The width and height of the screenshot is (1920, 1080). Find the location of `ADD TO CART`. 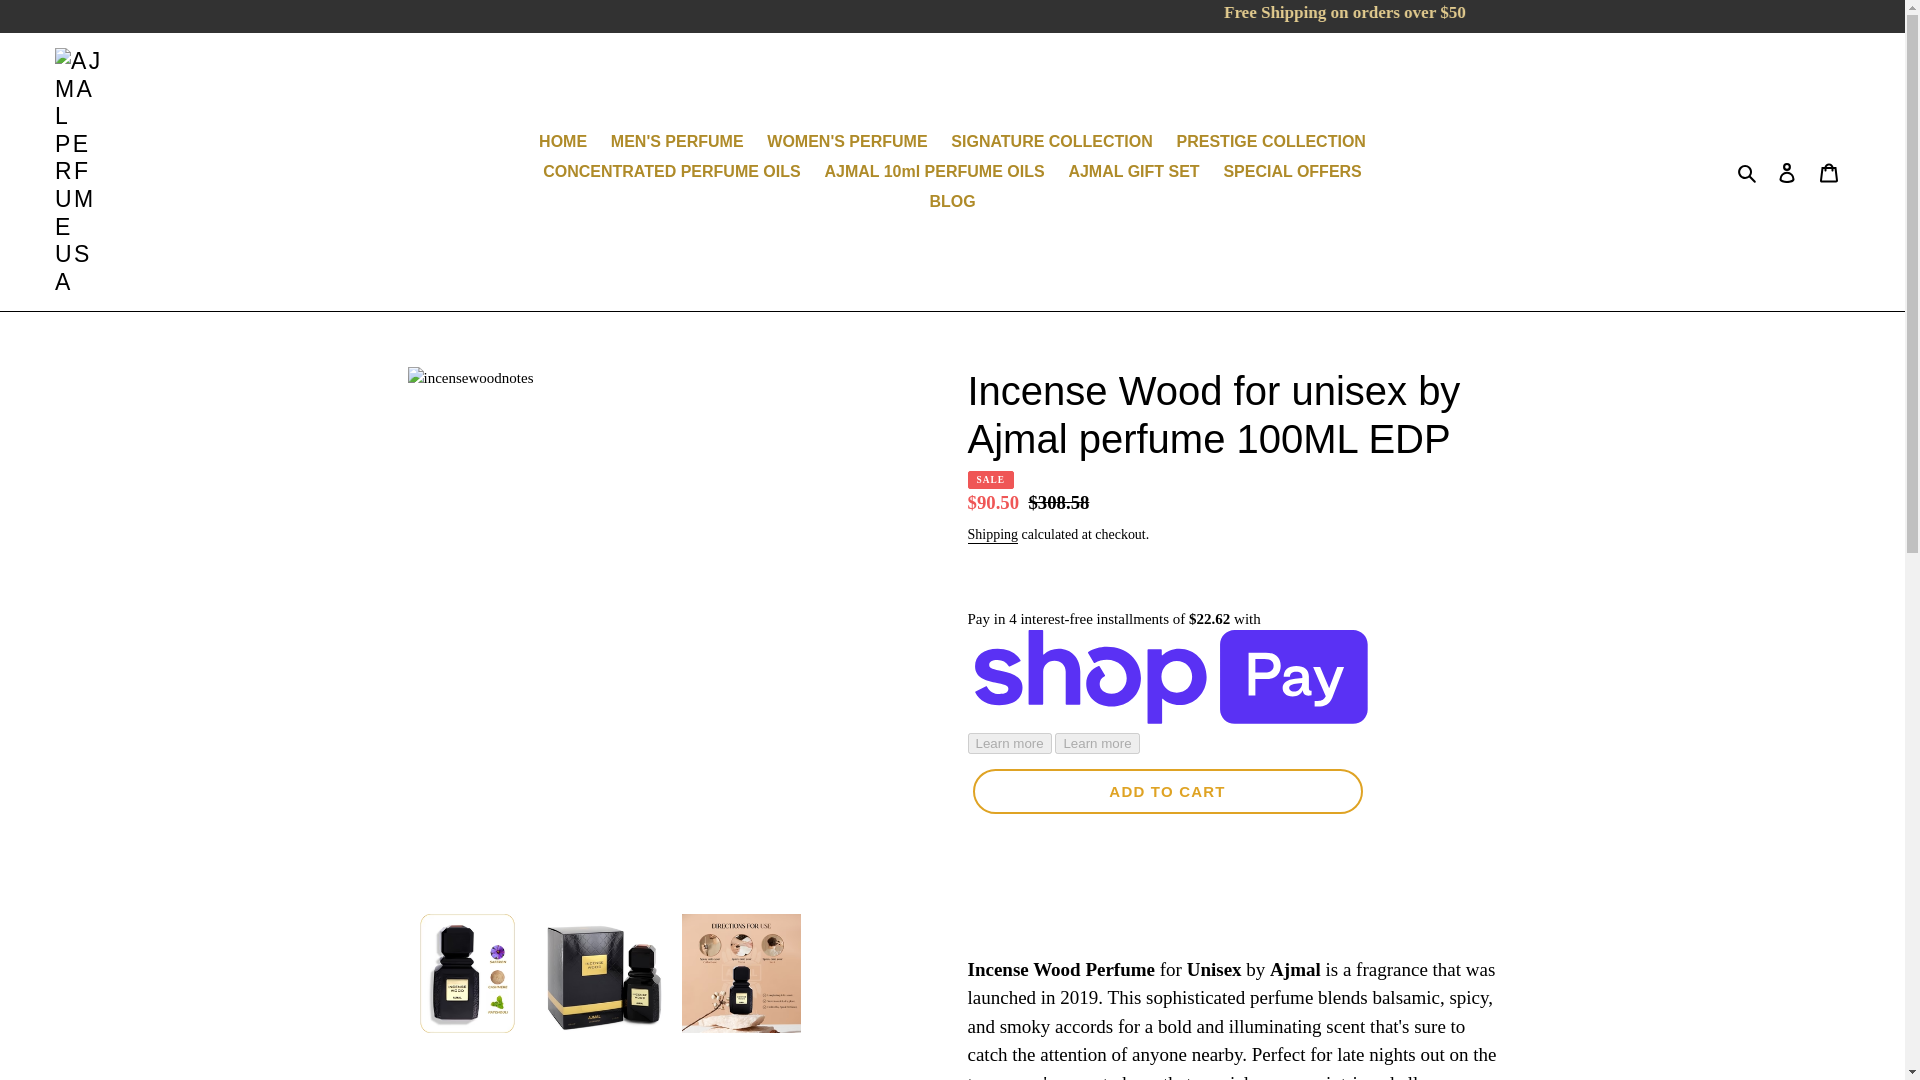

ADD TO CART is located at coordinates (1166, 791).